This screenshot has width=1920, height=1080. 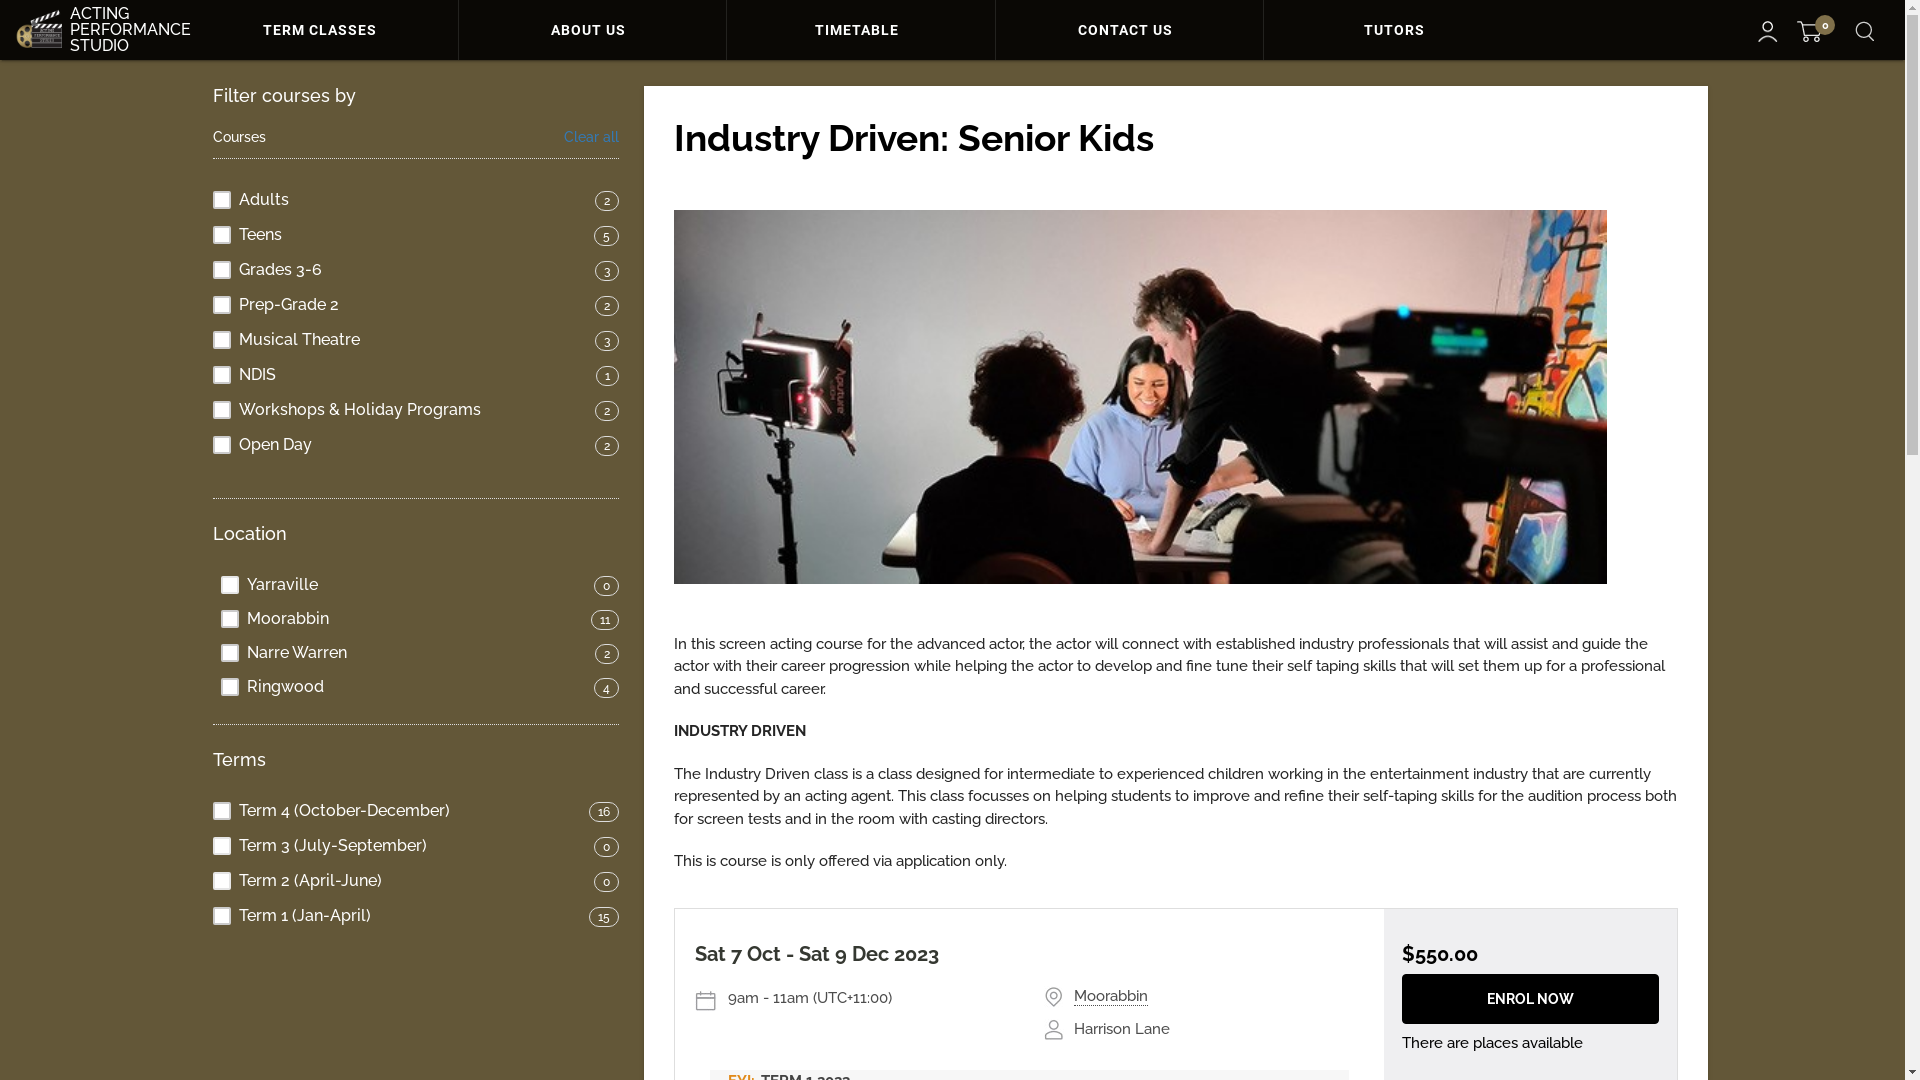 What do you see at coordinates (1130, 30) in the screenshot?
I see `CONTACT US  ` at bounding box center [1130, 30].